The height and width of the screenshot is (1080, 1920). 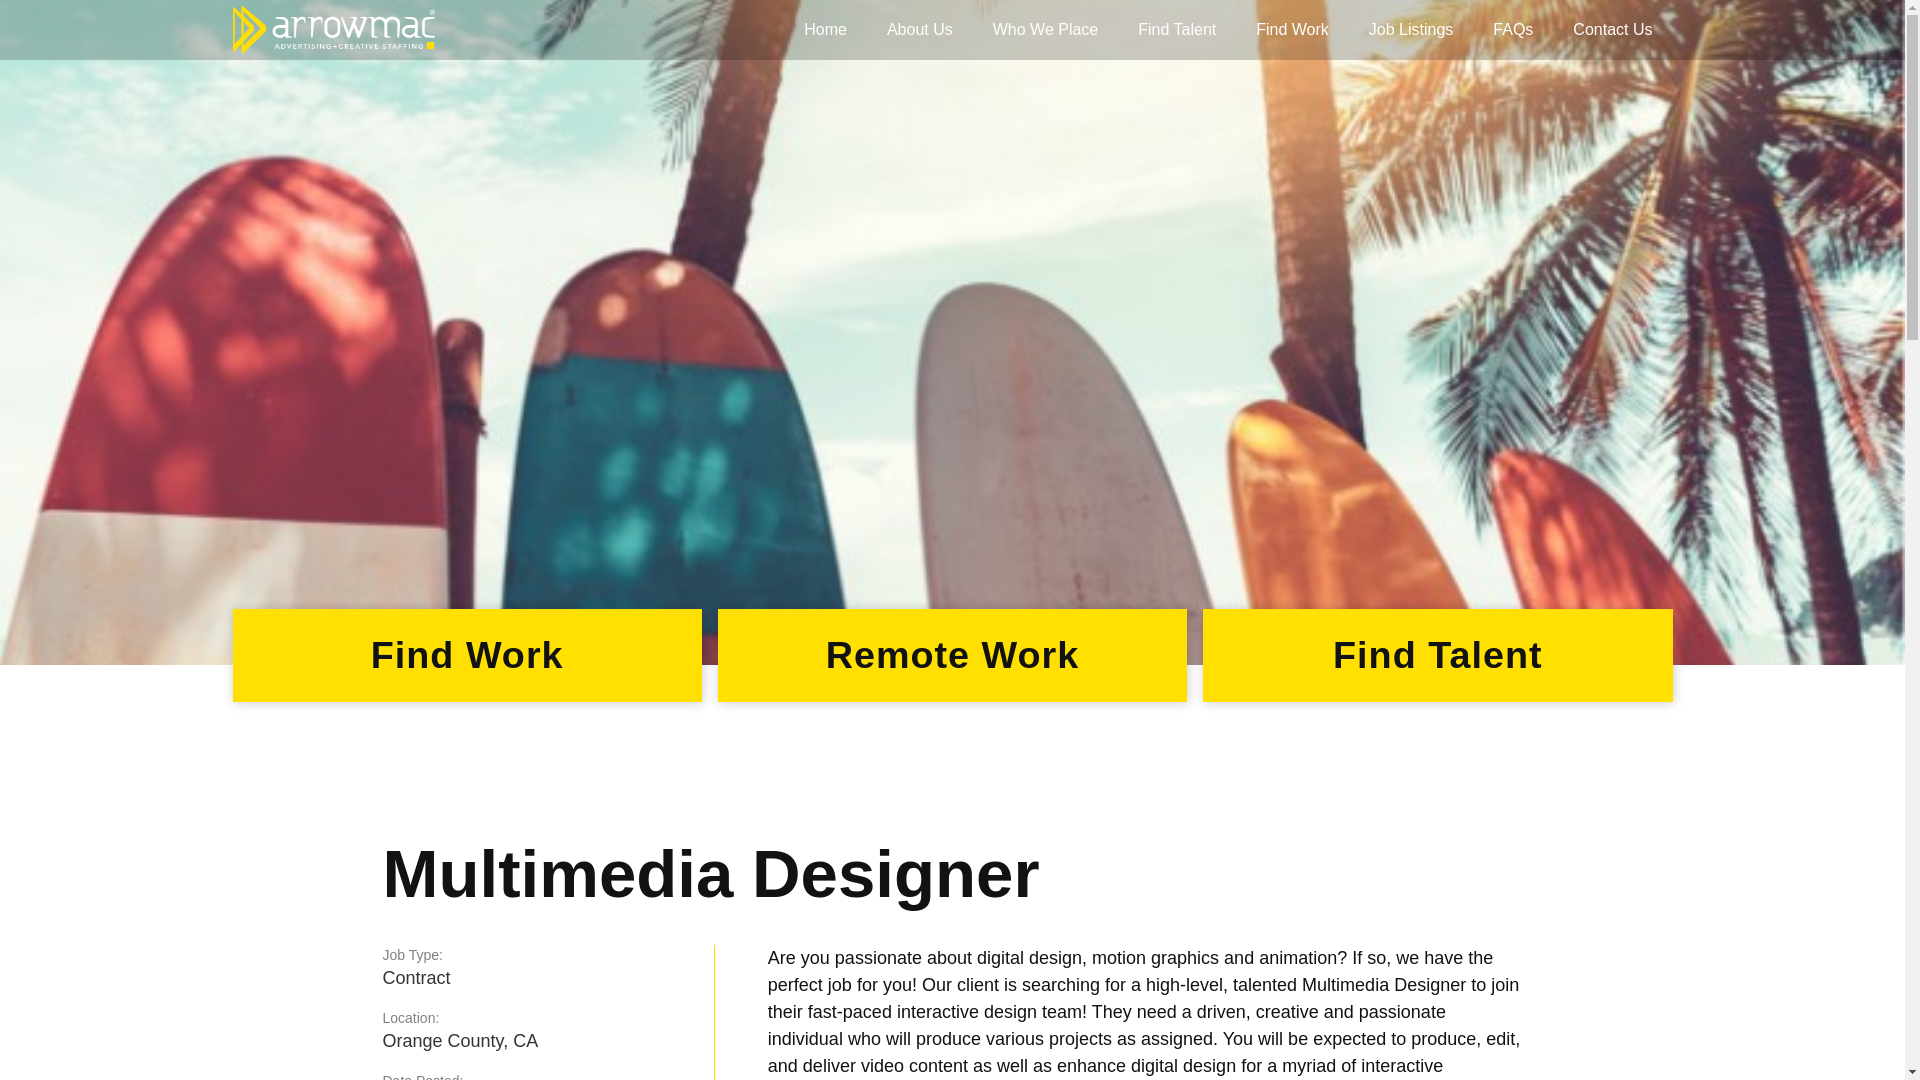 What do you see at coordinates (952, 656) in the screenshot?
I see `Remote Work` at bounding box center [952, 656].